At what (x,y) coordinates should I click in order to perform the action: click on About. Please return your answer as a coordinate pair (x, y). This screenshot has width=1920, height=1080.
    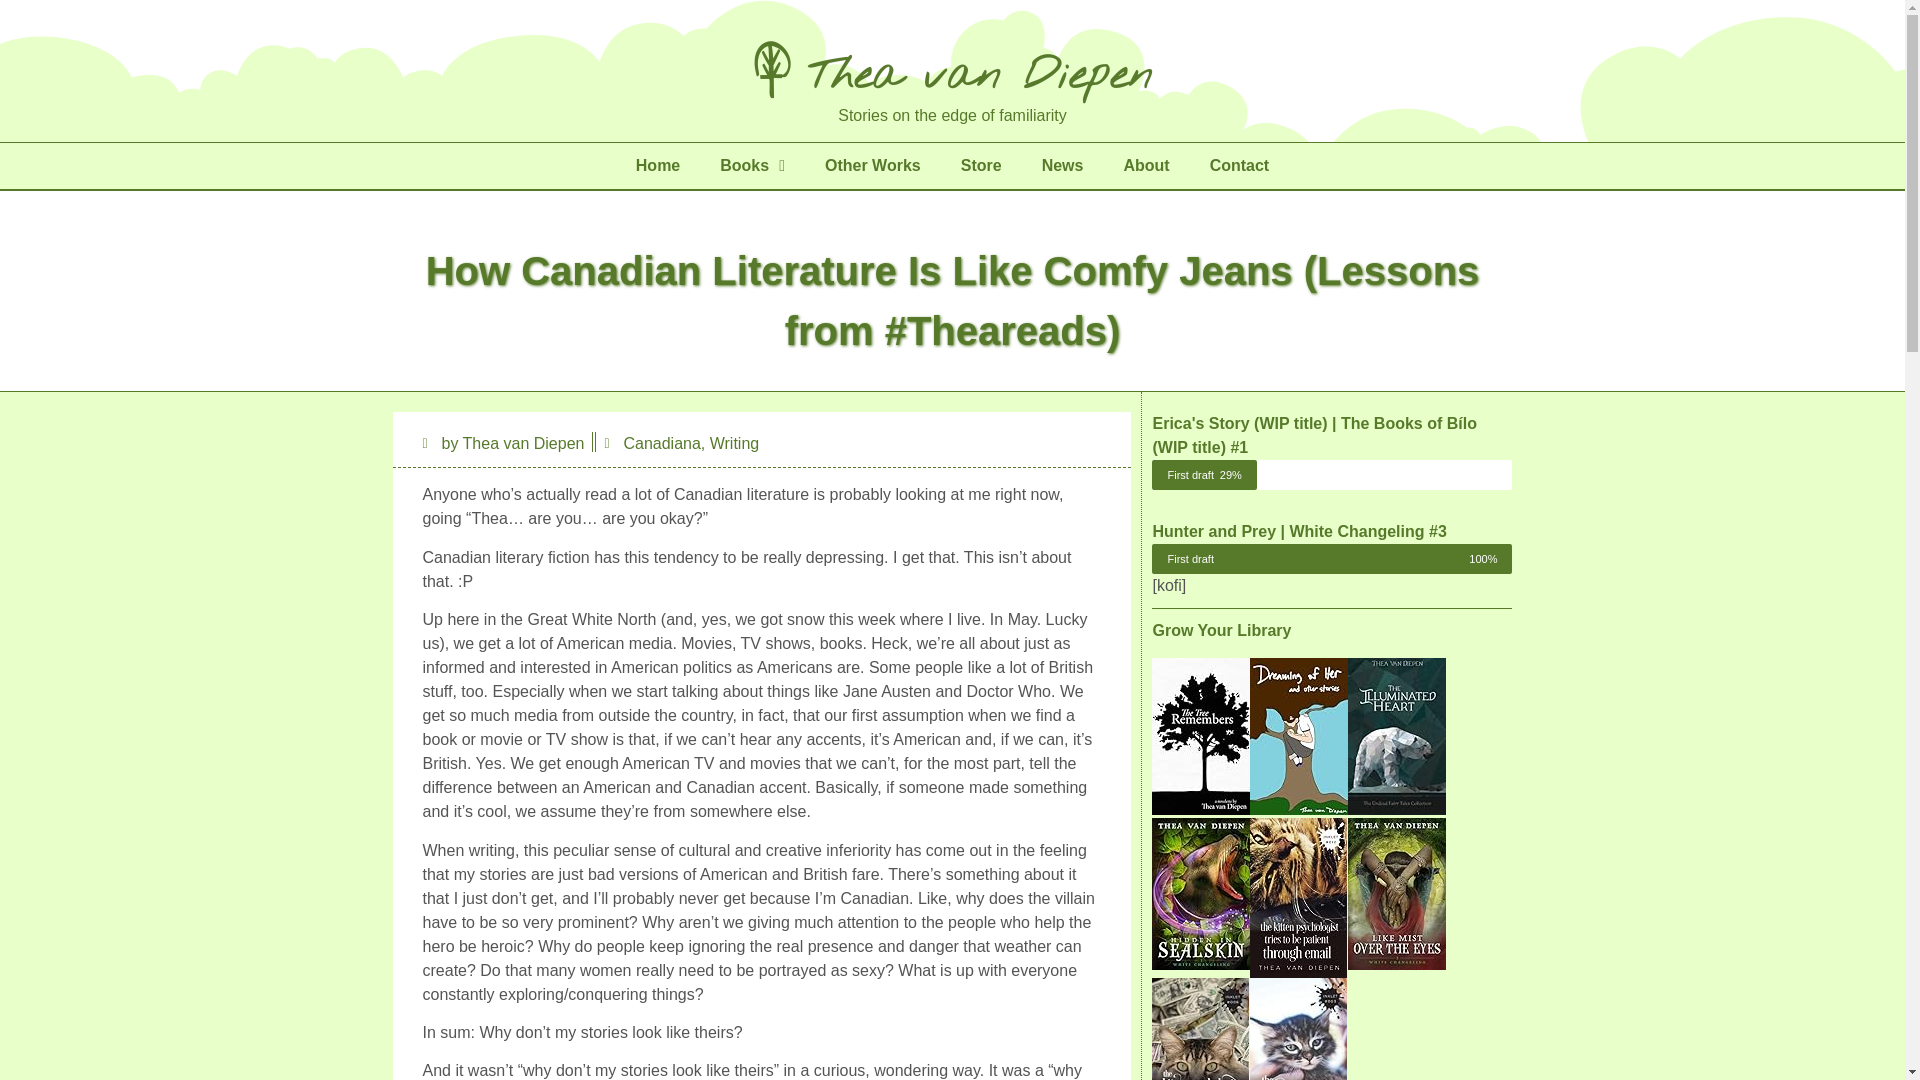
    Looking at the image, I should click on (1145, 166).